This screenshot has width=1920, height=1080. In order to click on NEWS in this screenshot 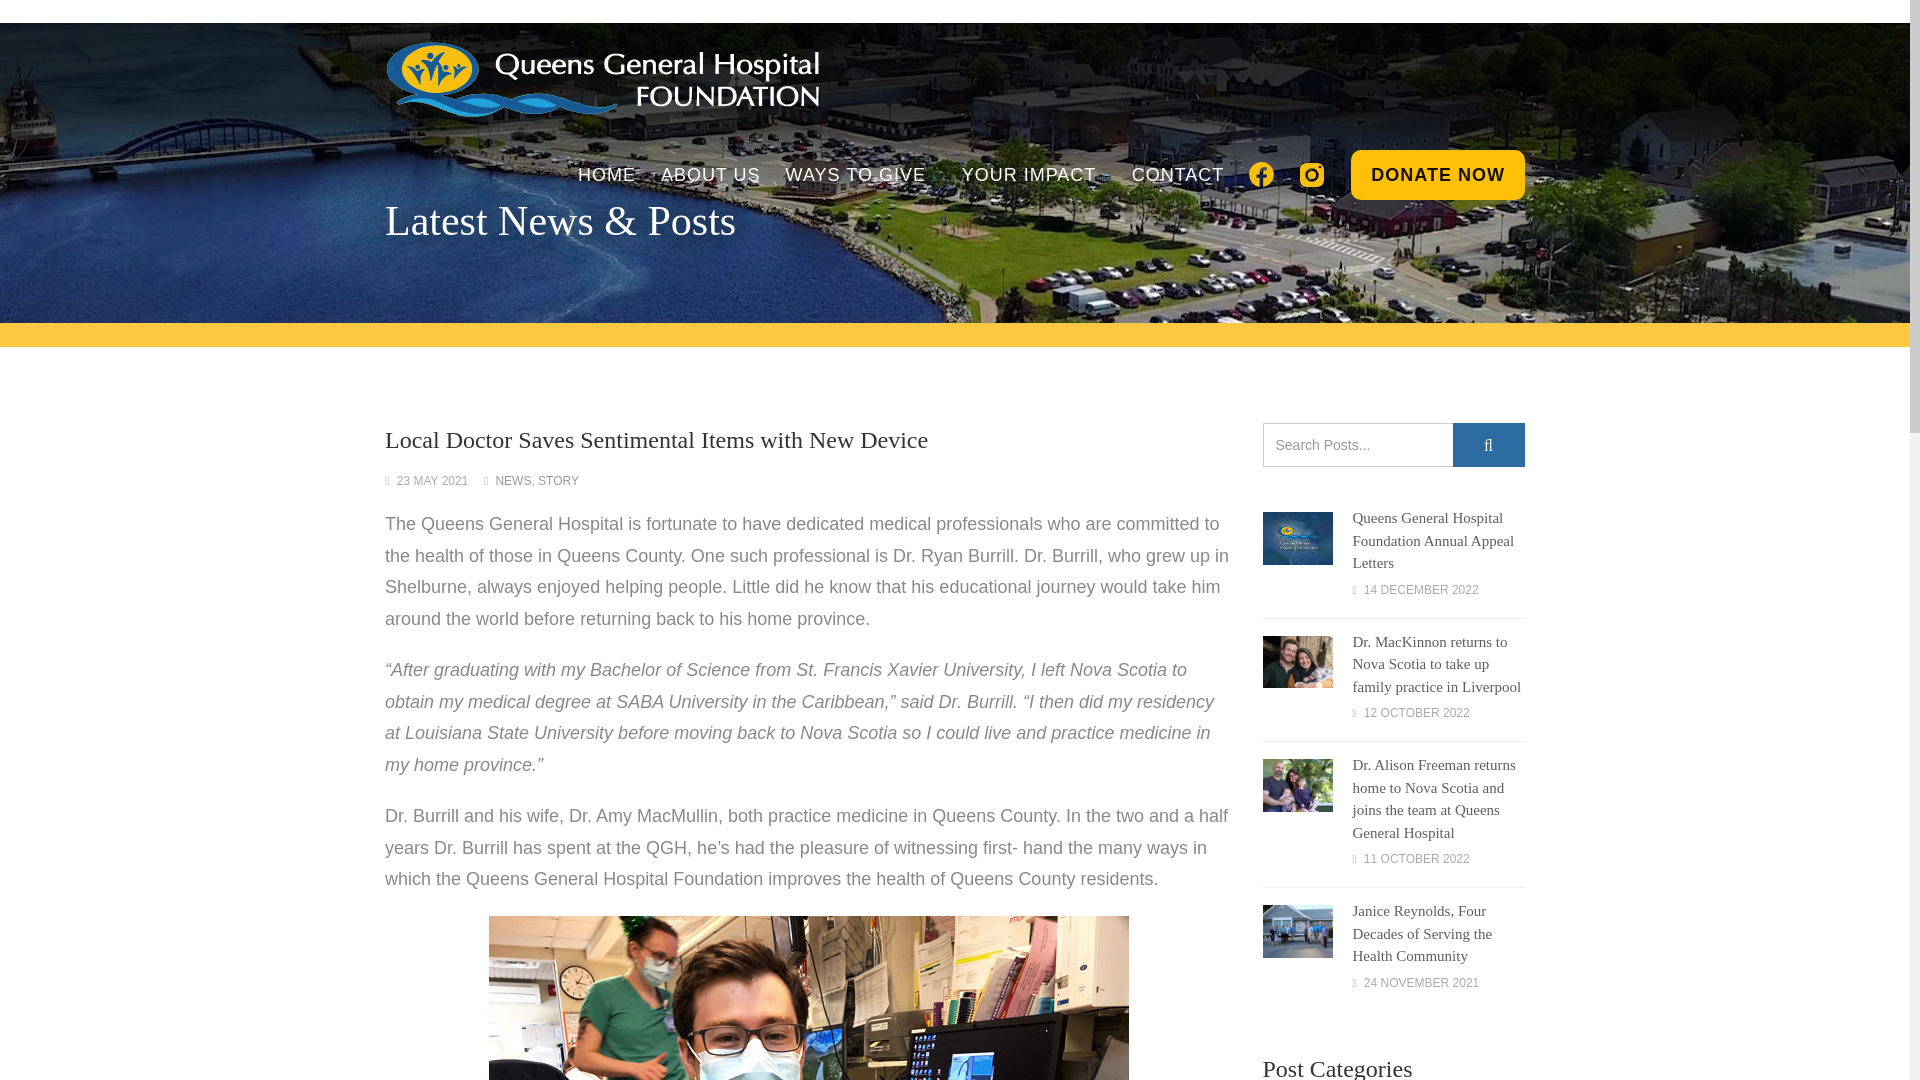, I will do `click(513, 481)`.